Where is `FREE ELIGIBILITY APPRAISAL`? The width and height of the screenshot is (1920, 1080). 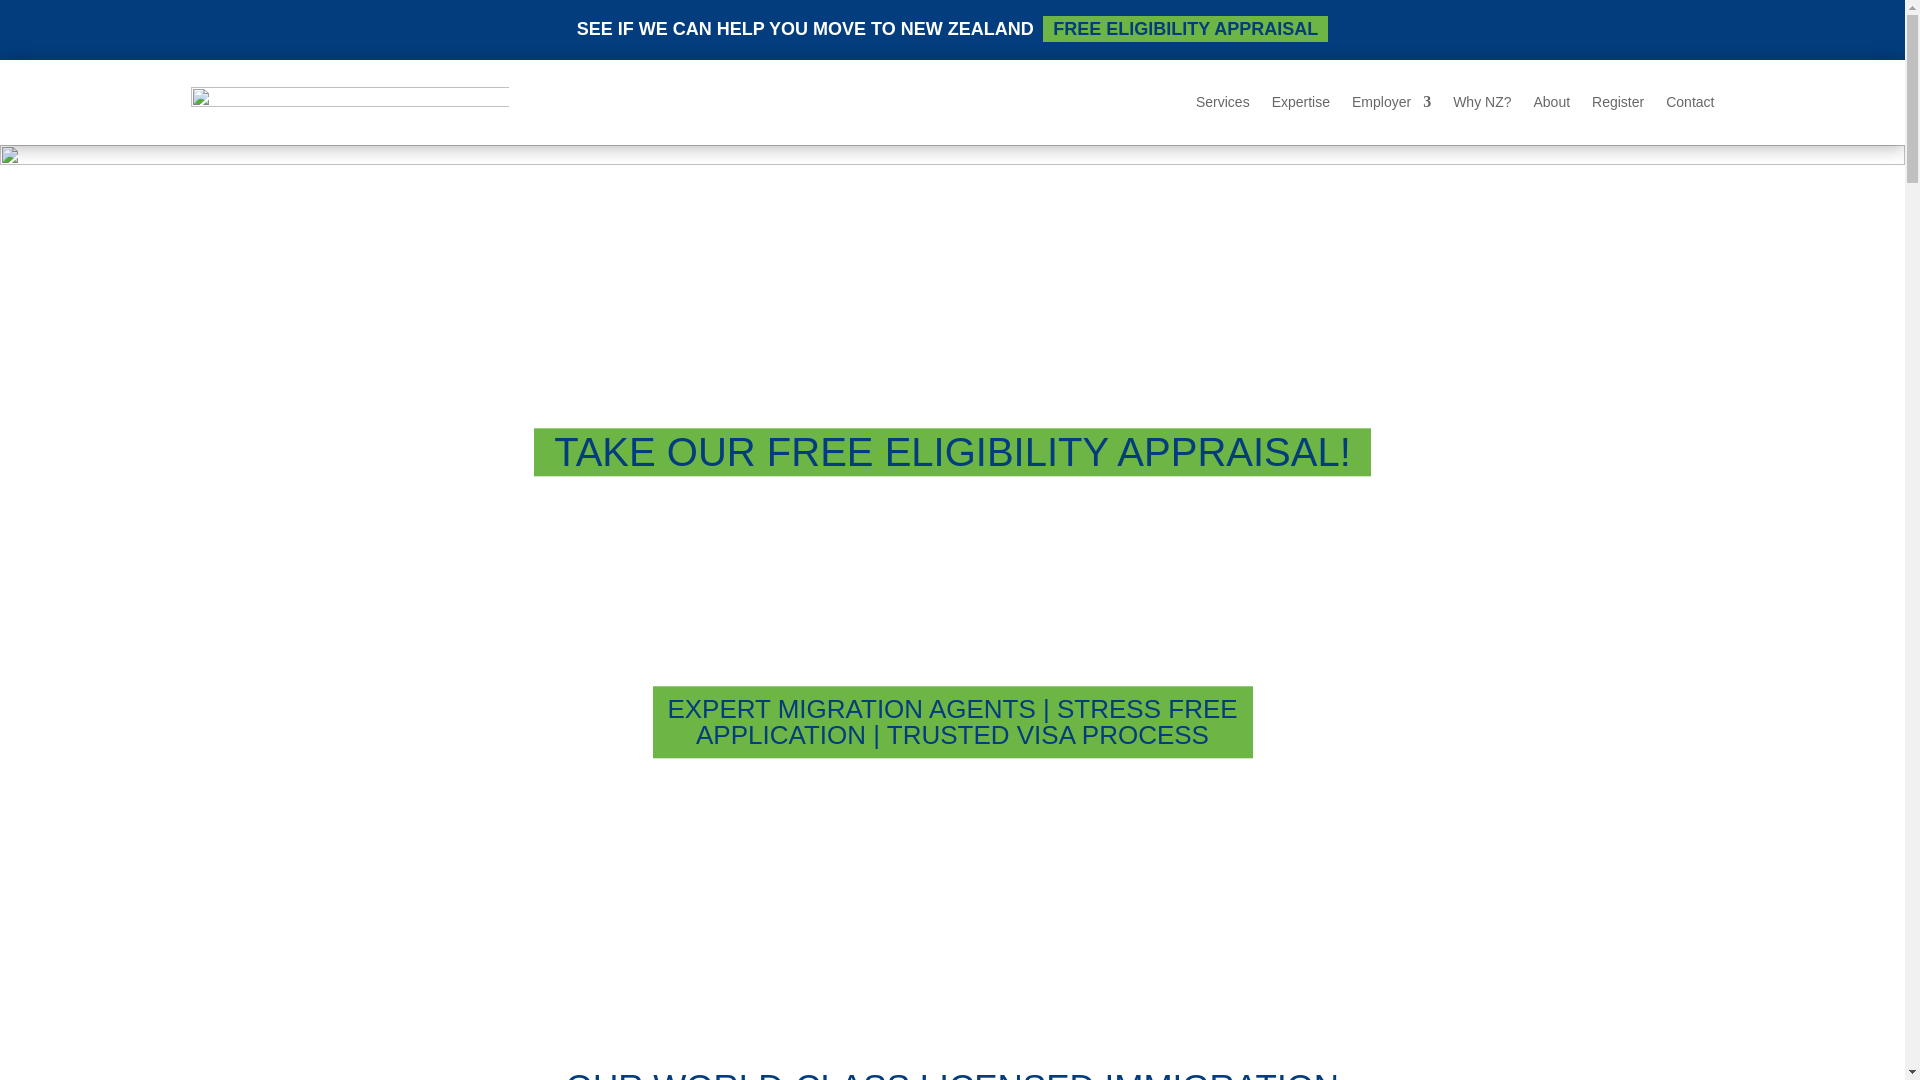
FREE ELIGIBILITY APPRAISAL is located at coordinates (1185, 29).